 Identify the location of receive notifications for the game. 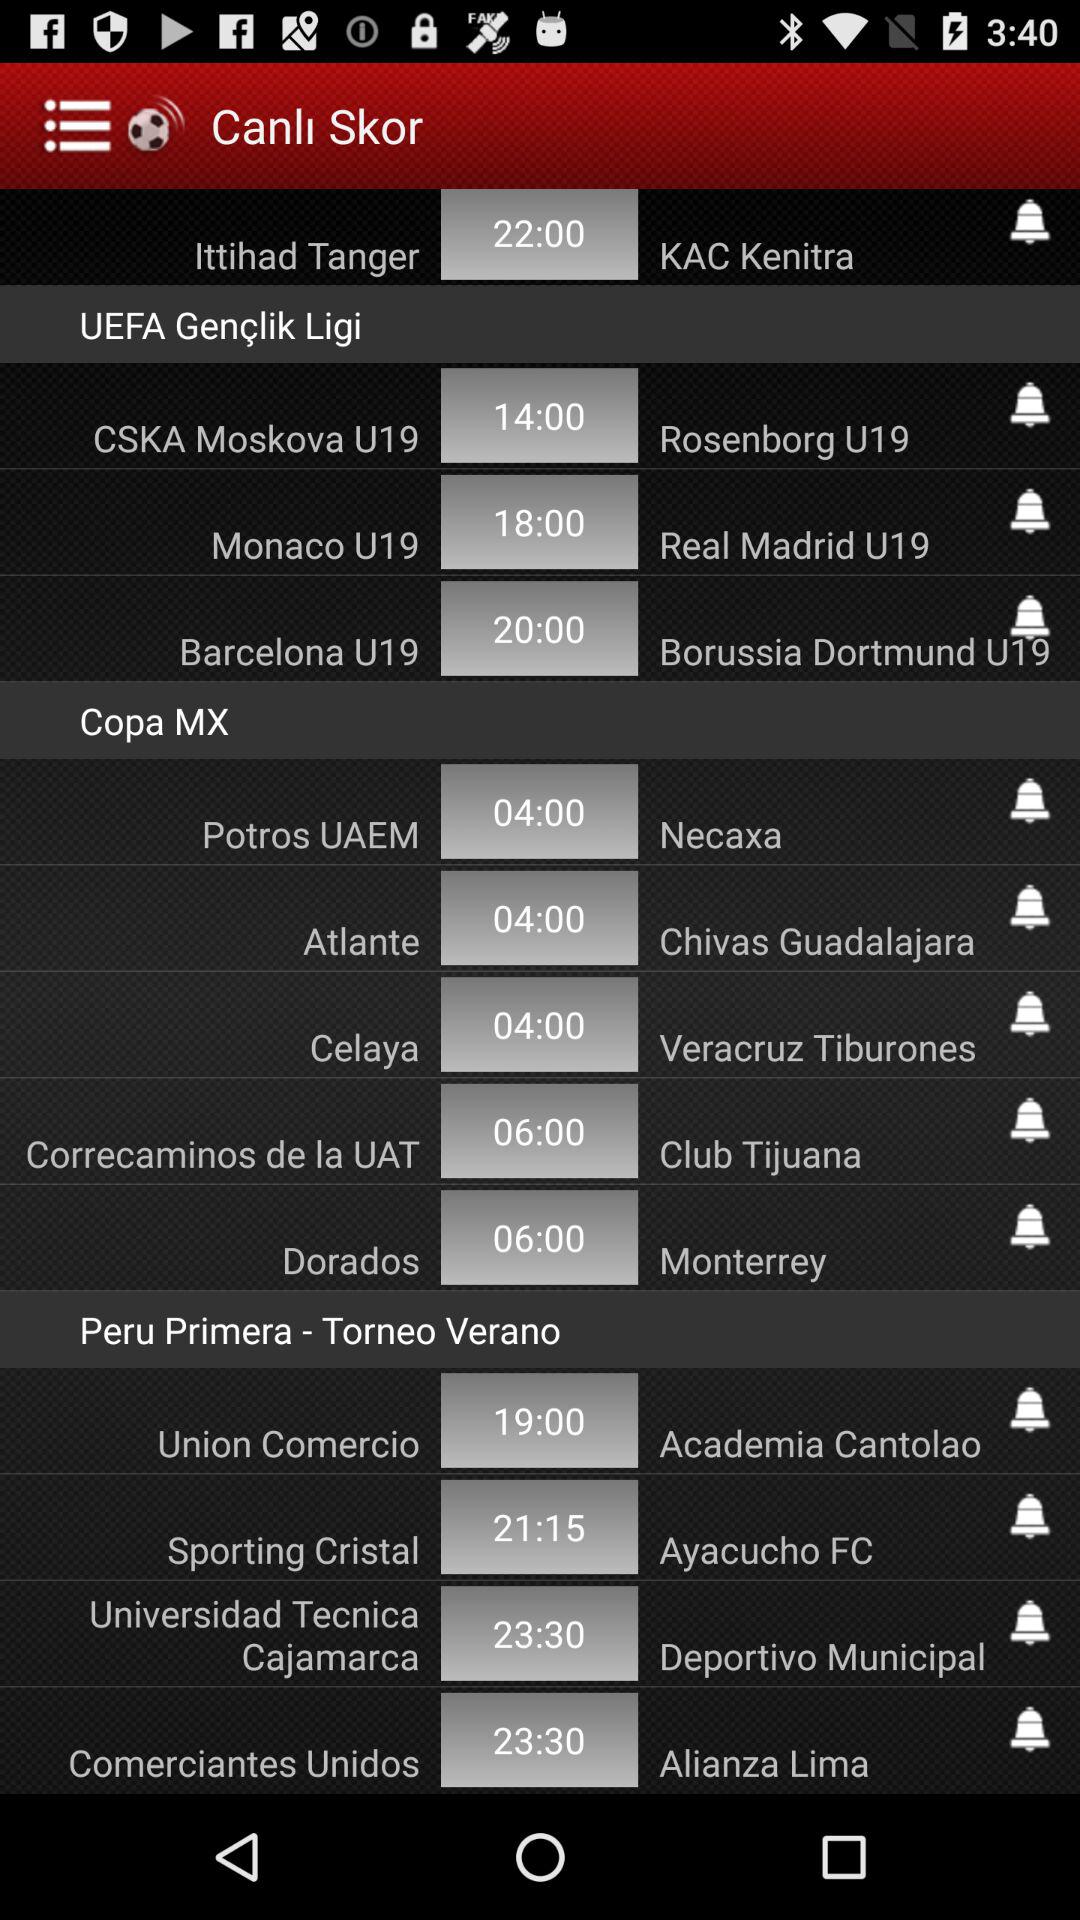
(1030, 511).